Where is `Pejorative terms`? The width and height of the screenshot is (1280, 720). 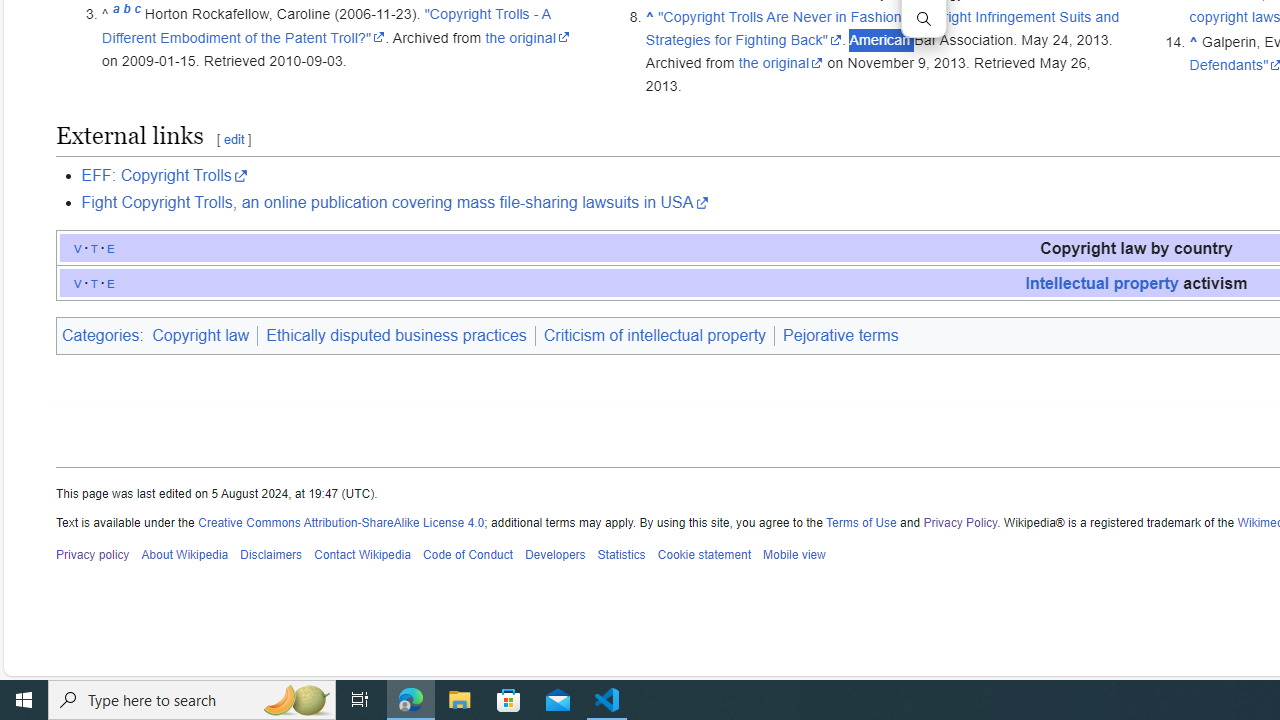
Pejorative terms is located at coordinates (840, 336).